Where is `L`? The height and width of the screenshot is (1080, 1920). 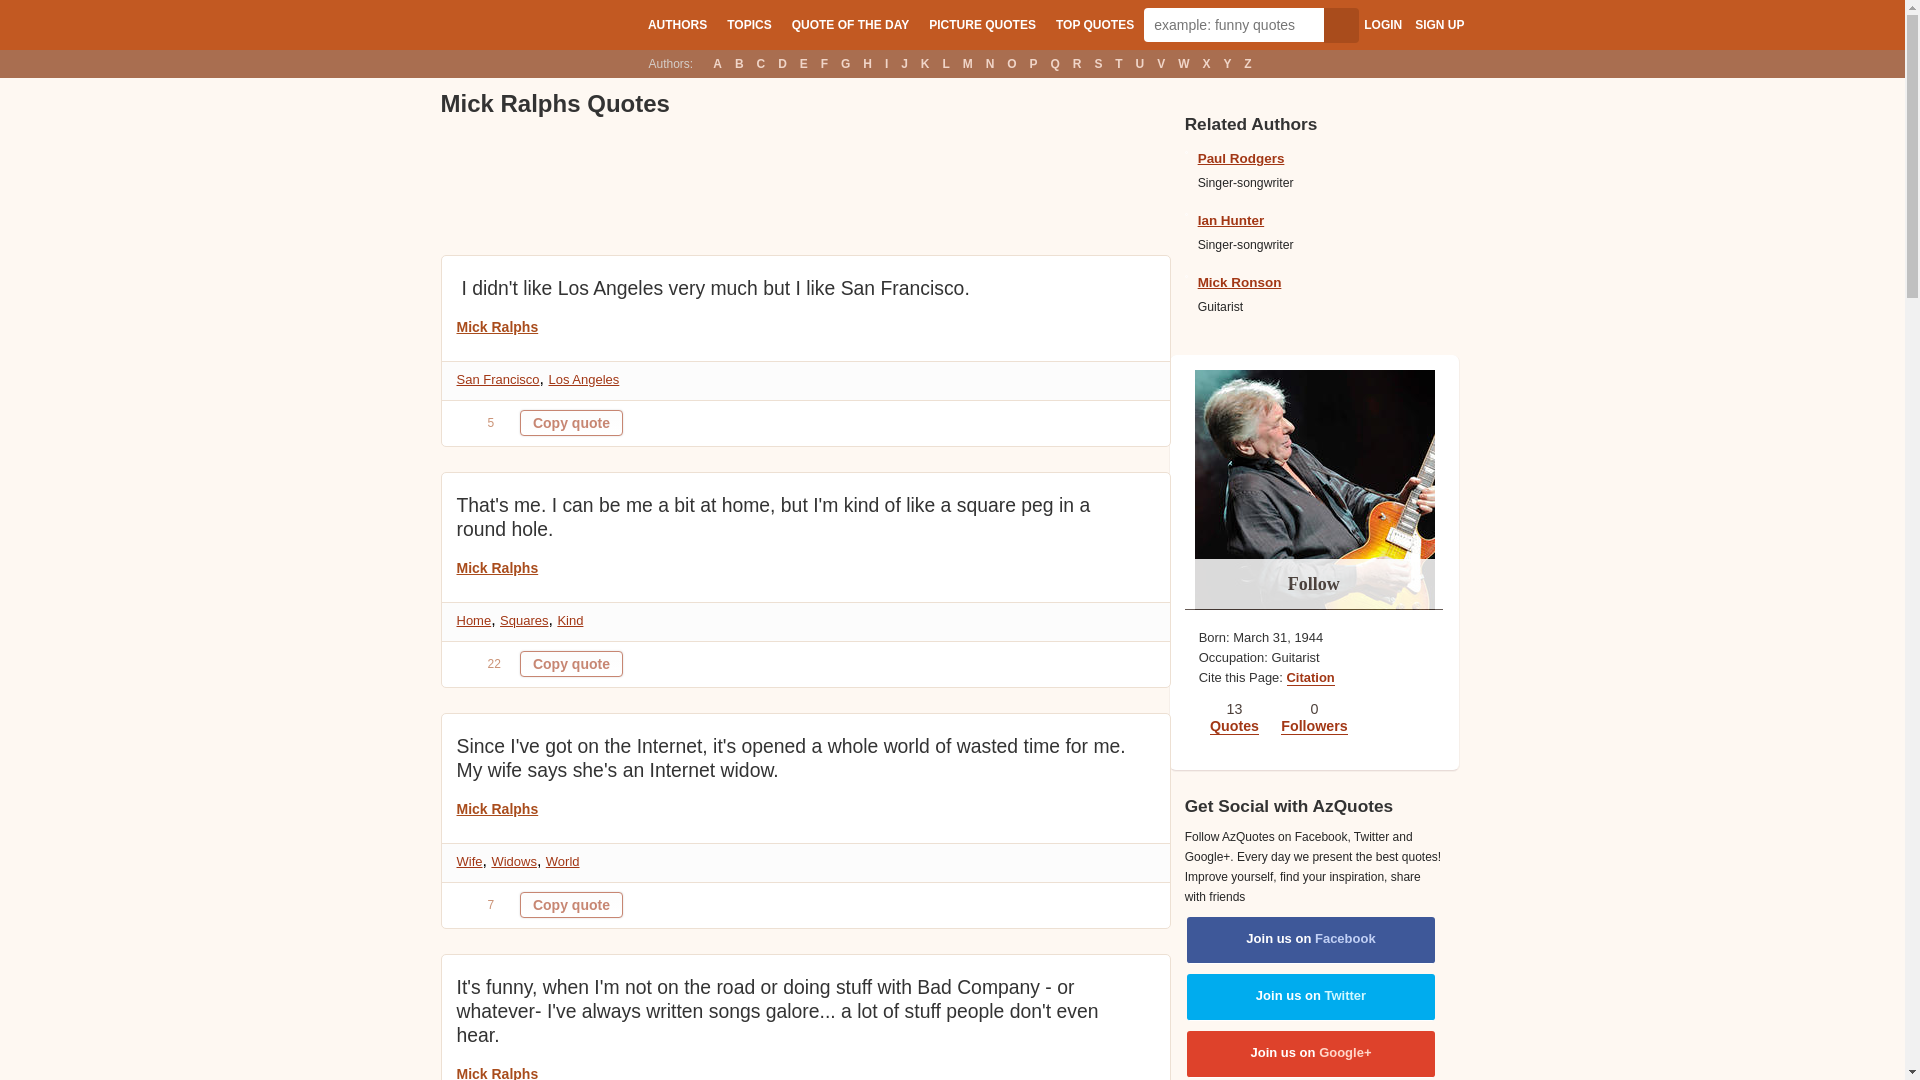
L is located at coordinates (946, 63).